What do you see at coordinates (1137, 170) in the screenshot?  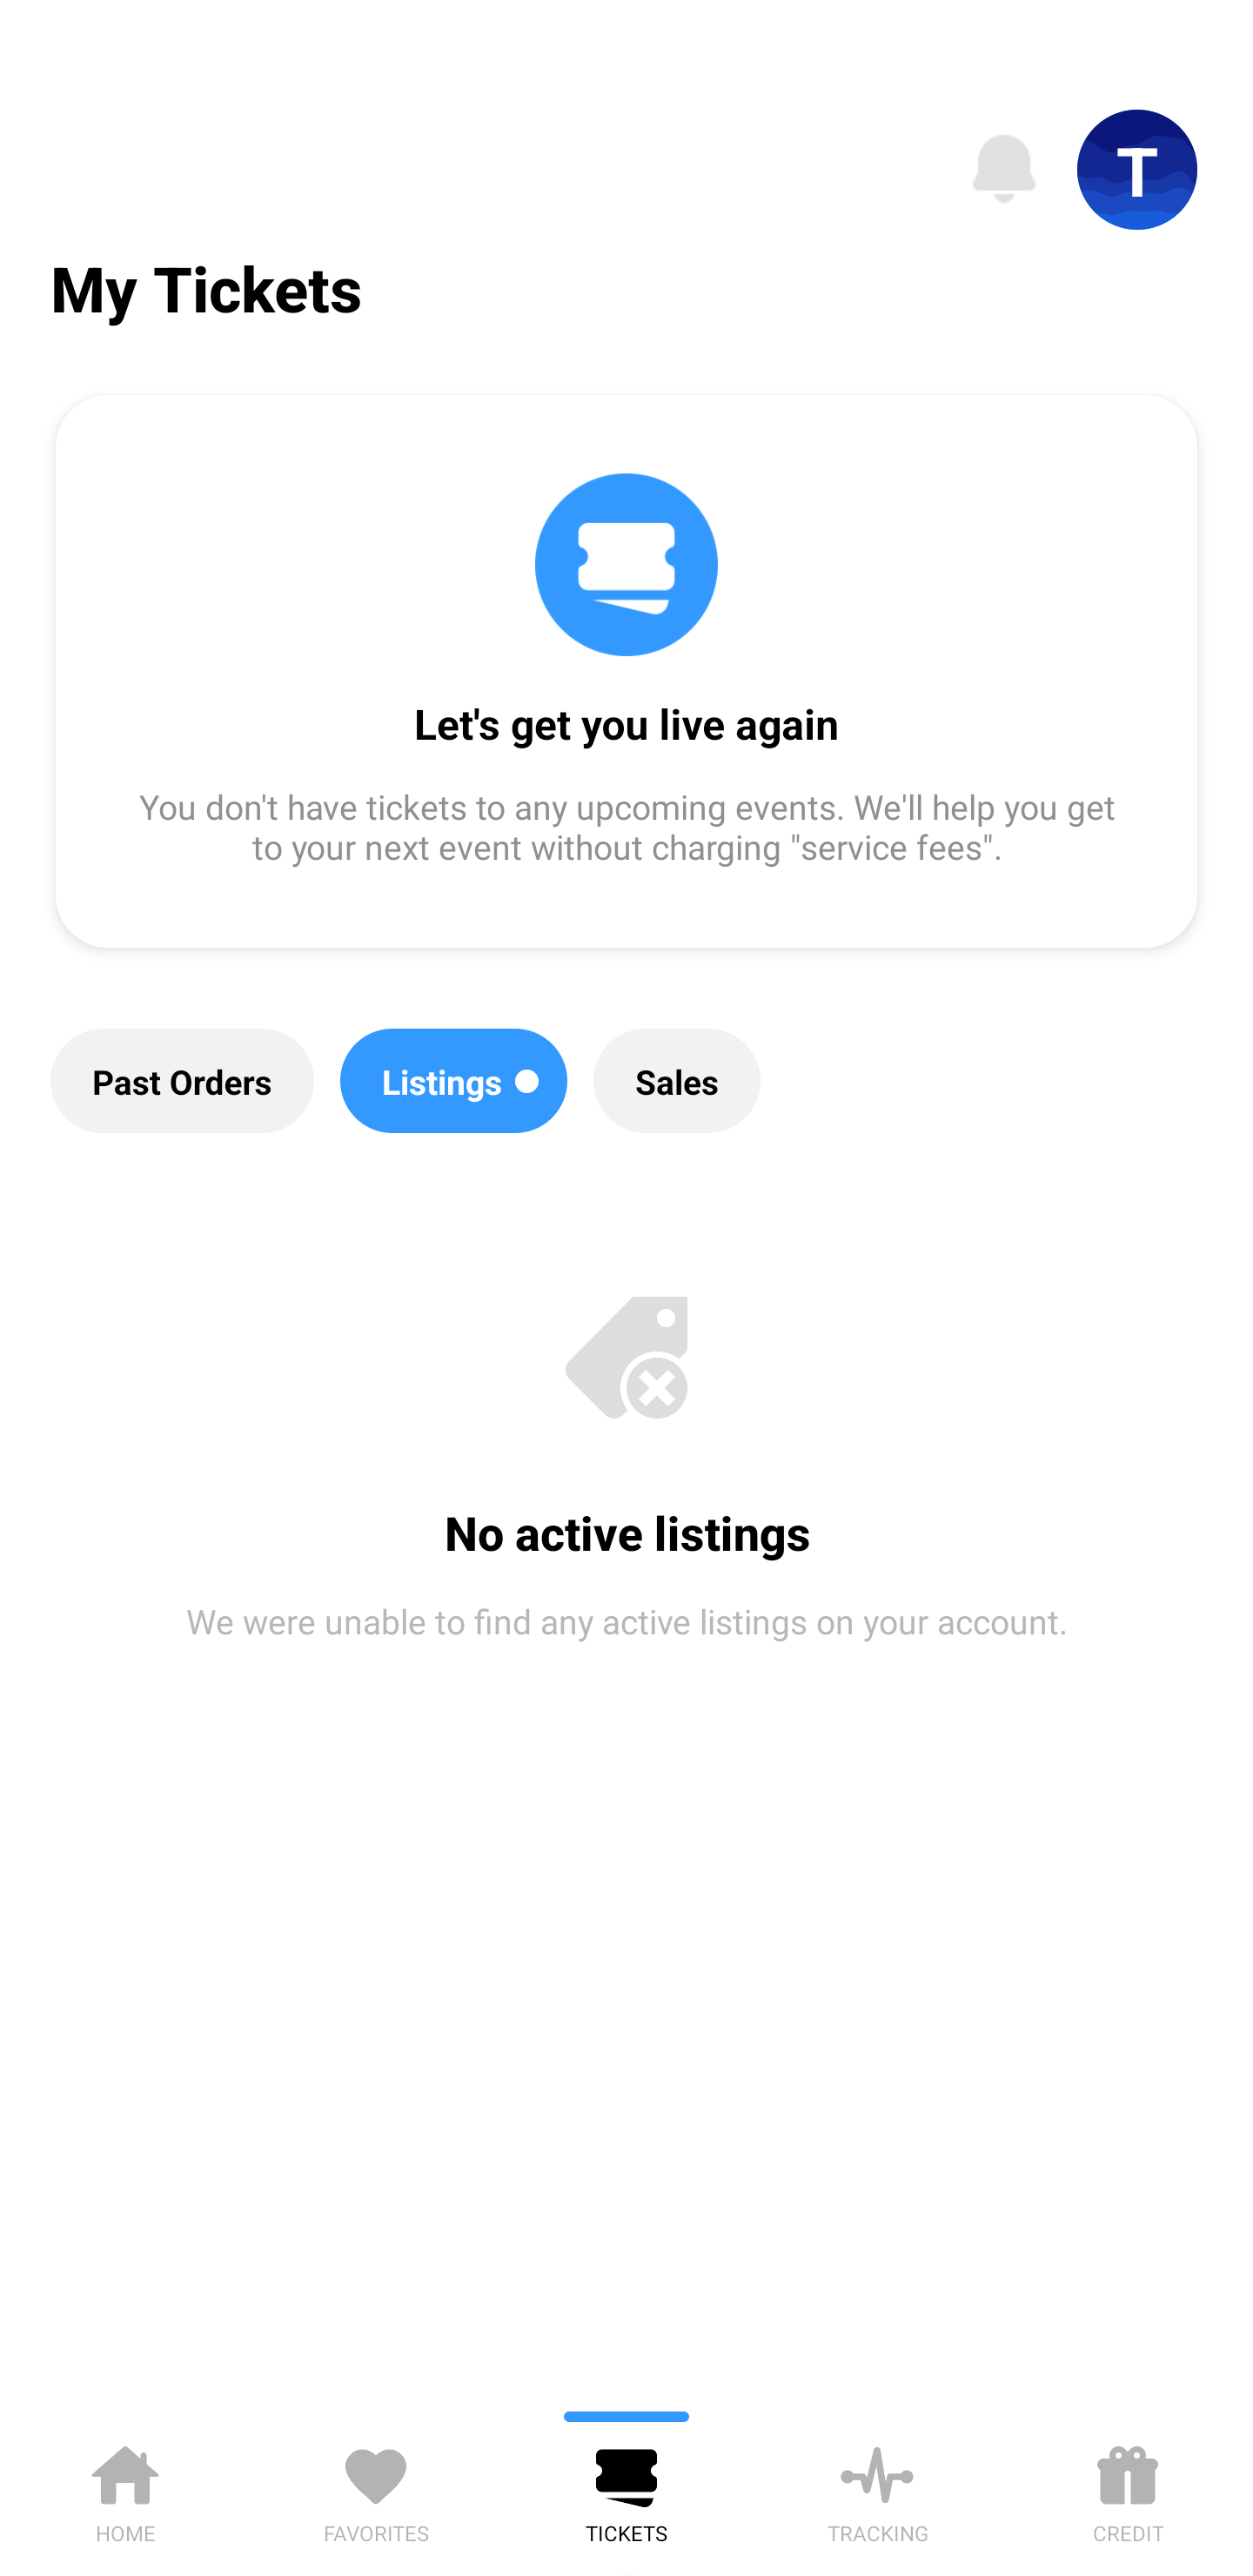 I see `T` at bounding box center [1137, 170].